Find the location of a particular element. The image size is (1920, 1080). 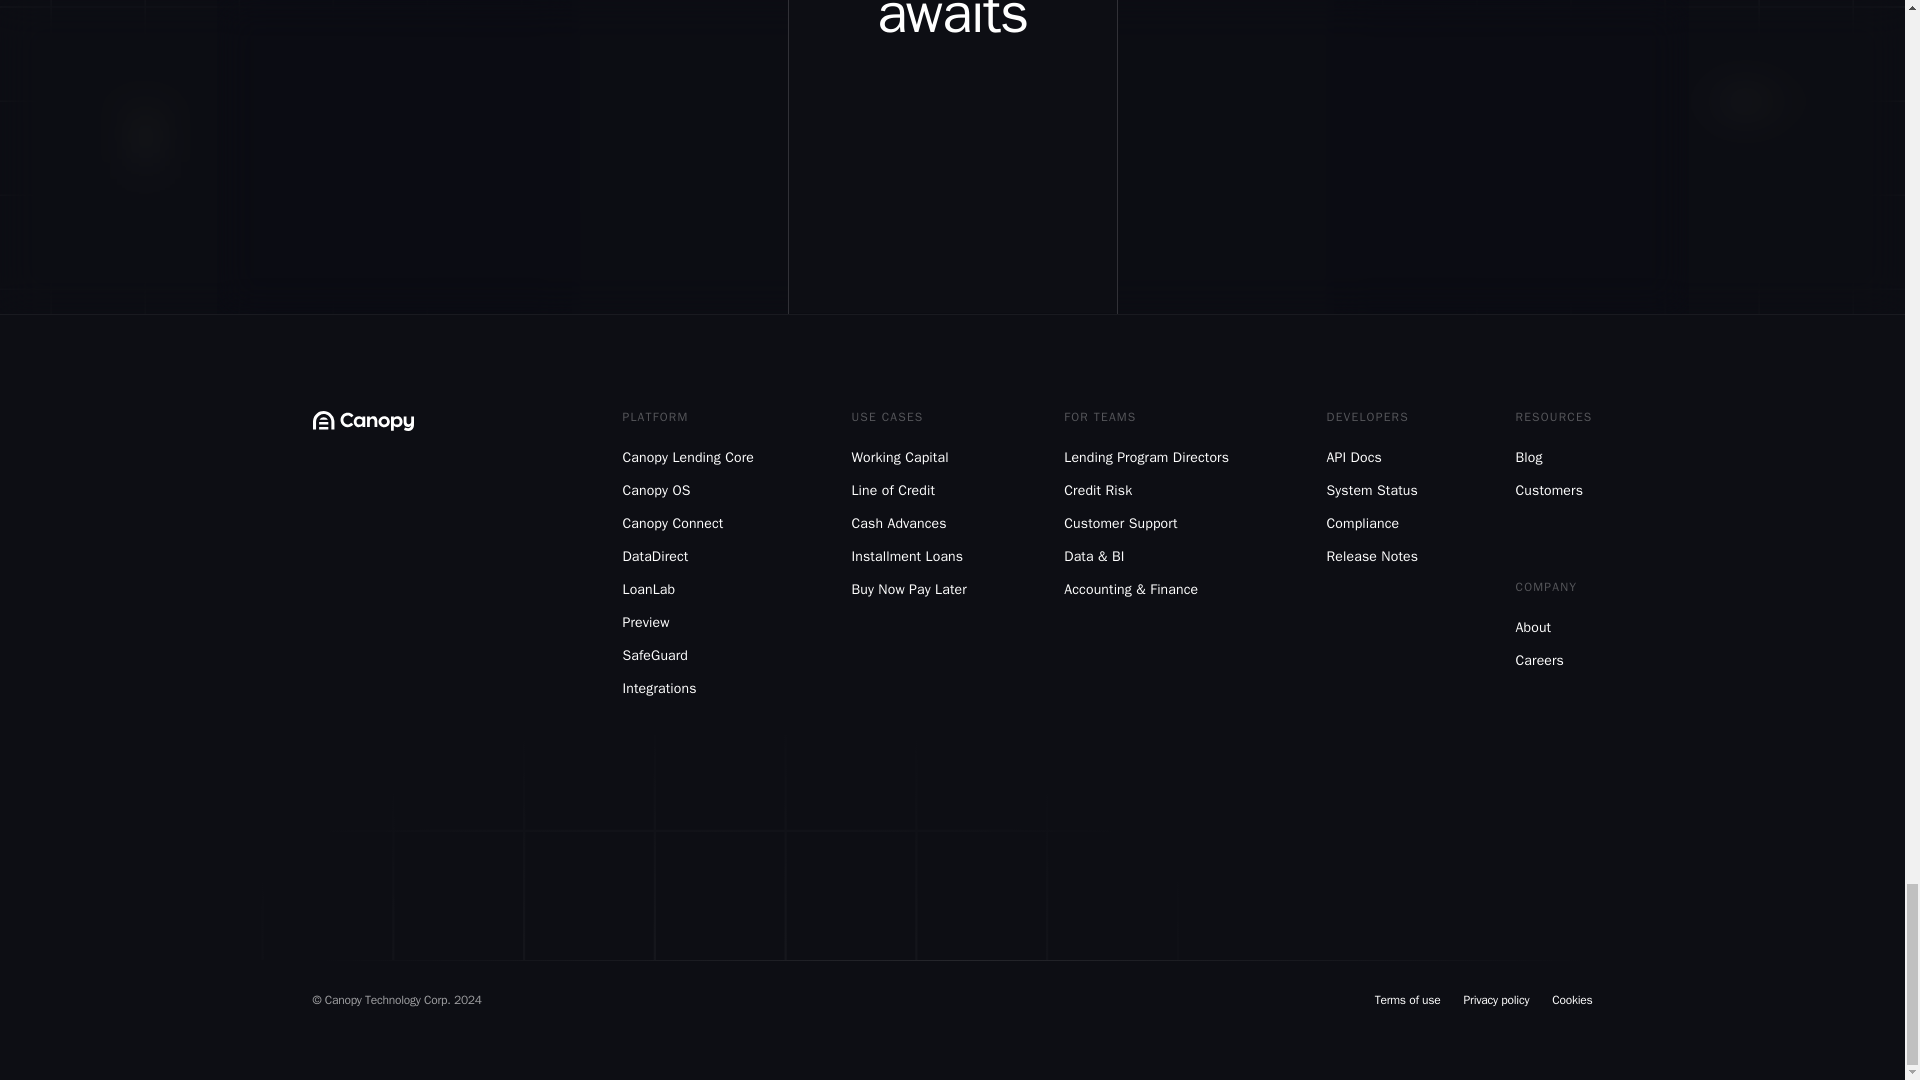

LoanLab is located at coordinates (688, 589).